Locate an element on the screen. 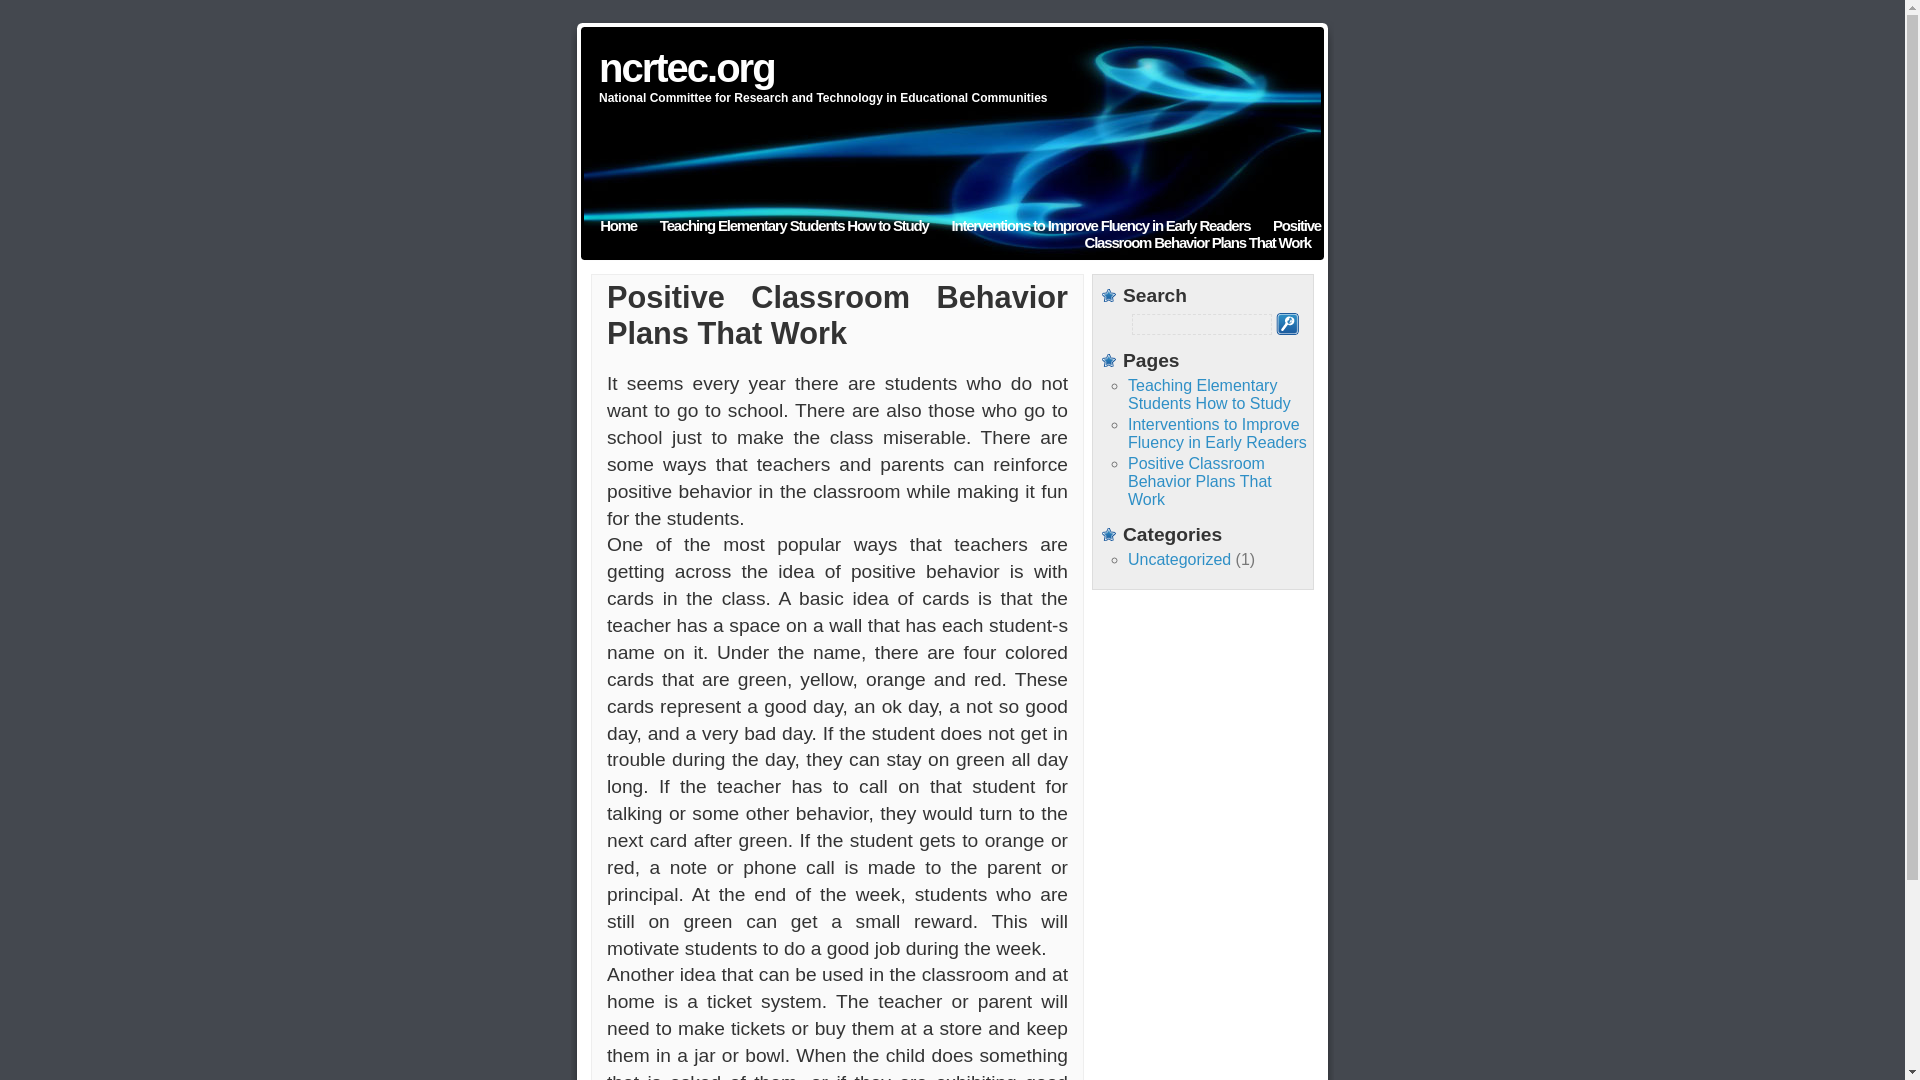 Image resolution: width=1920 pixels, height=1080 pixels. View all posts filed under Uncategorized is located at coordinates (1179, 559).